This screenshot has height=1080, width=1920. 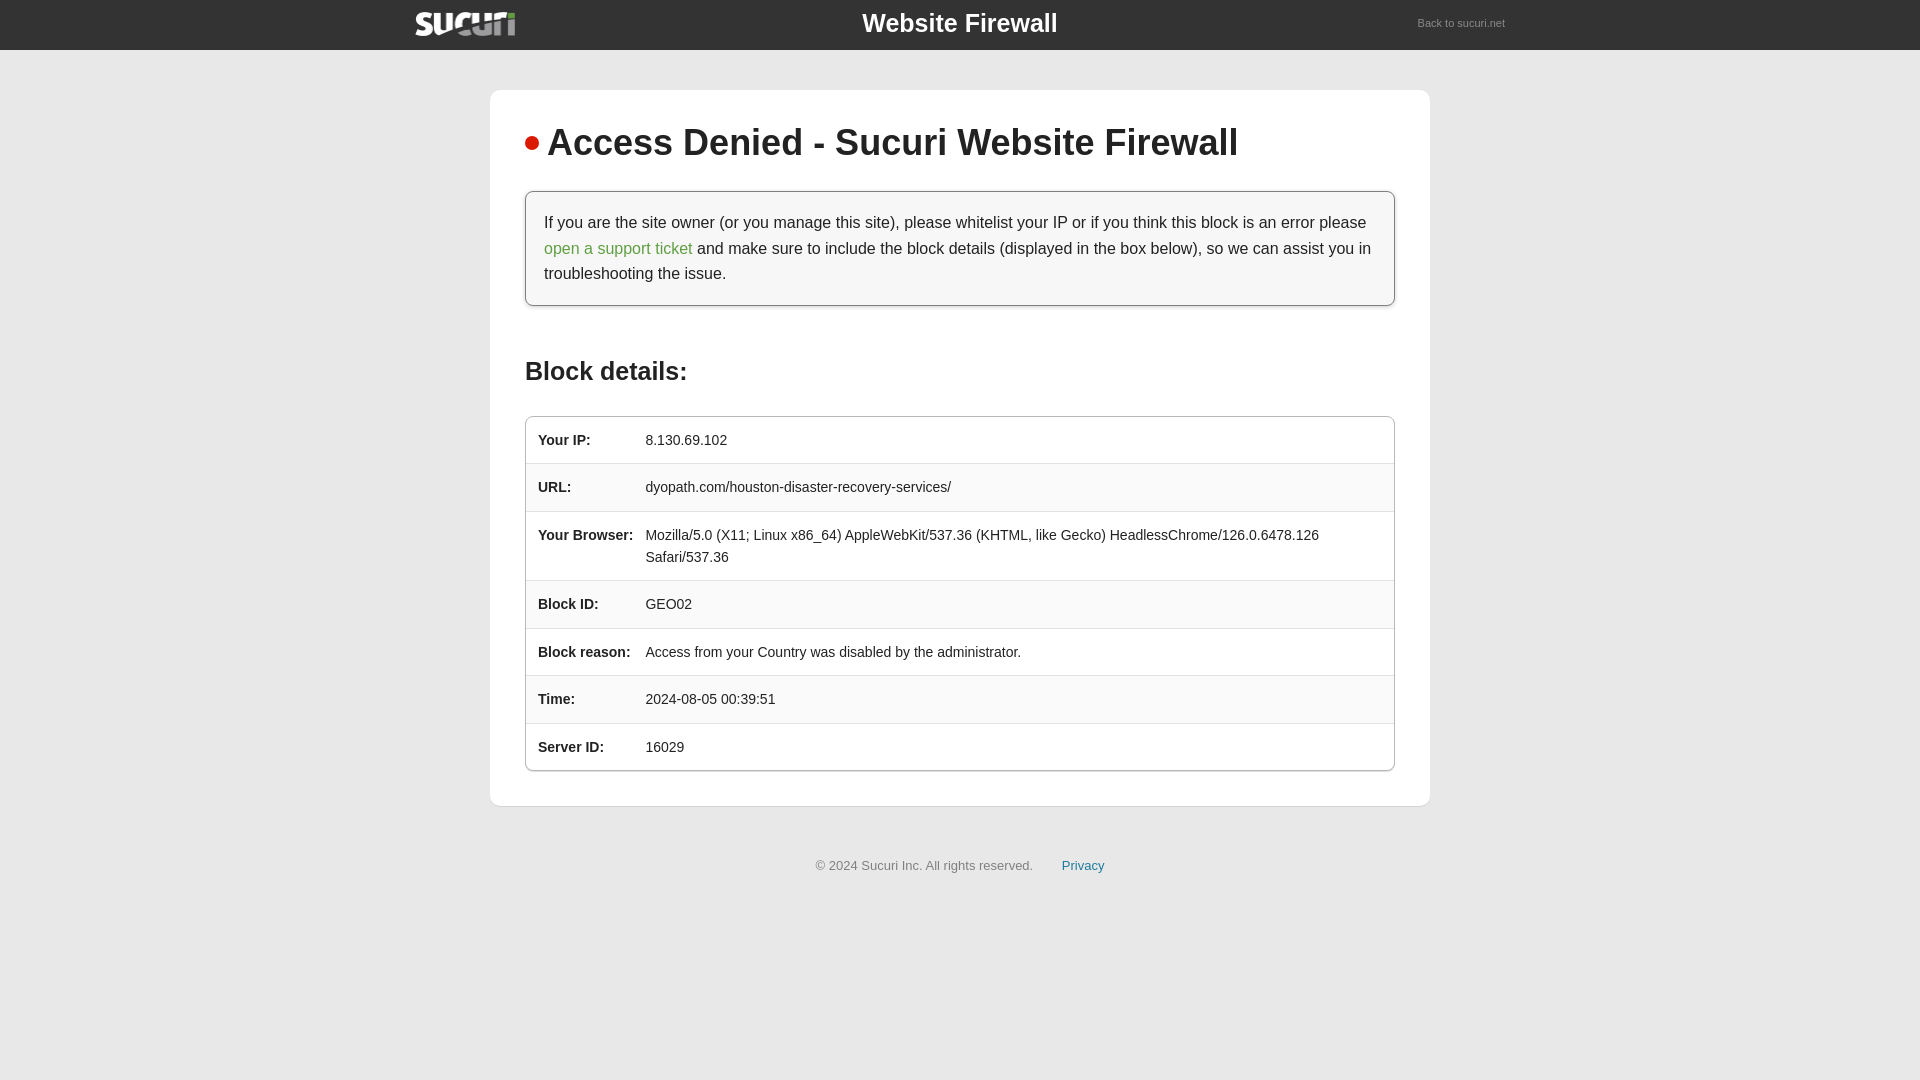 What do you see at coordinates (618, 248) in the screenshot?
I see `open a support ticket` at bounding box center [618, 248].